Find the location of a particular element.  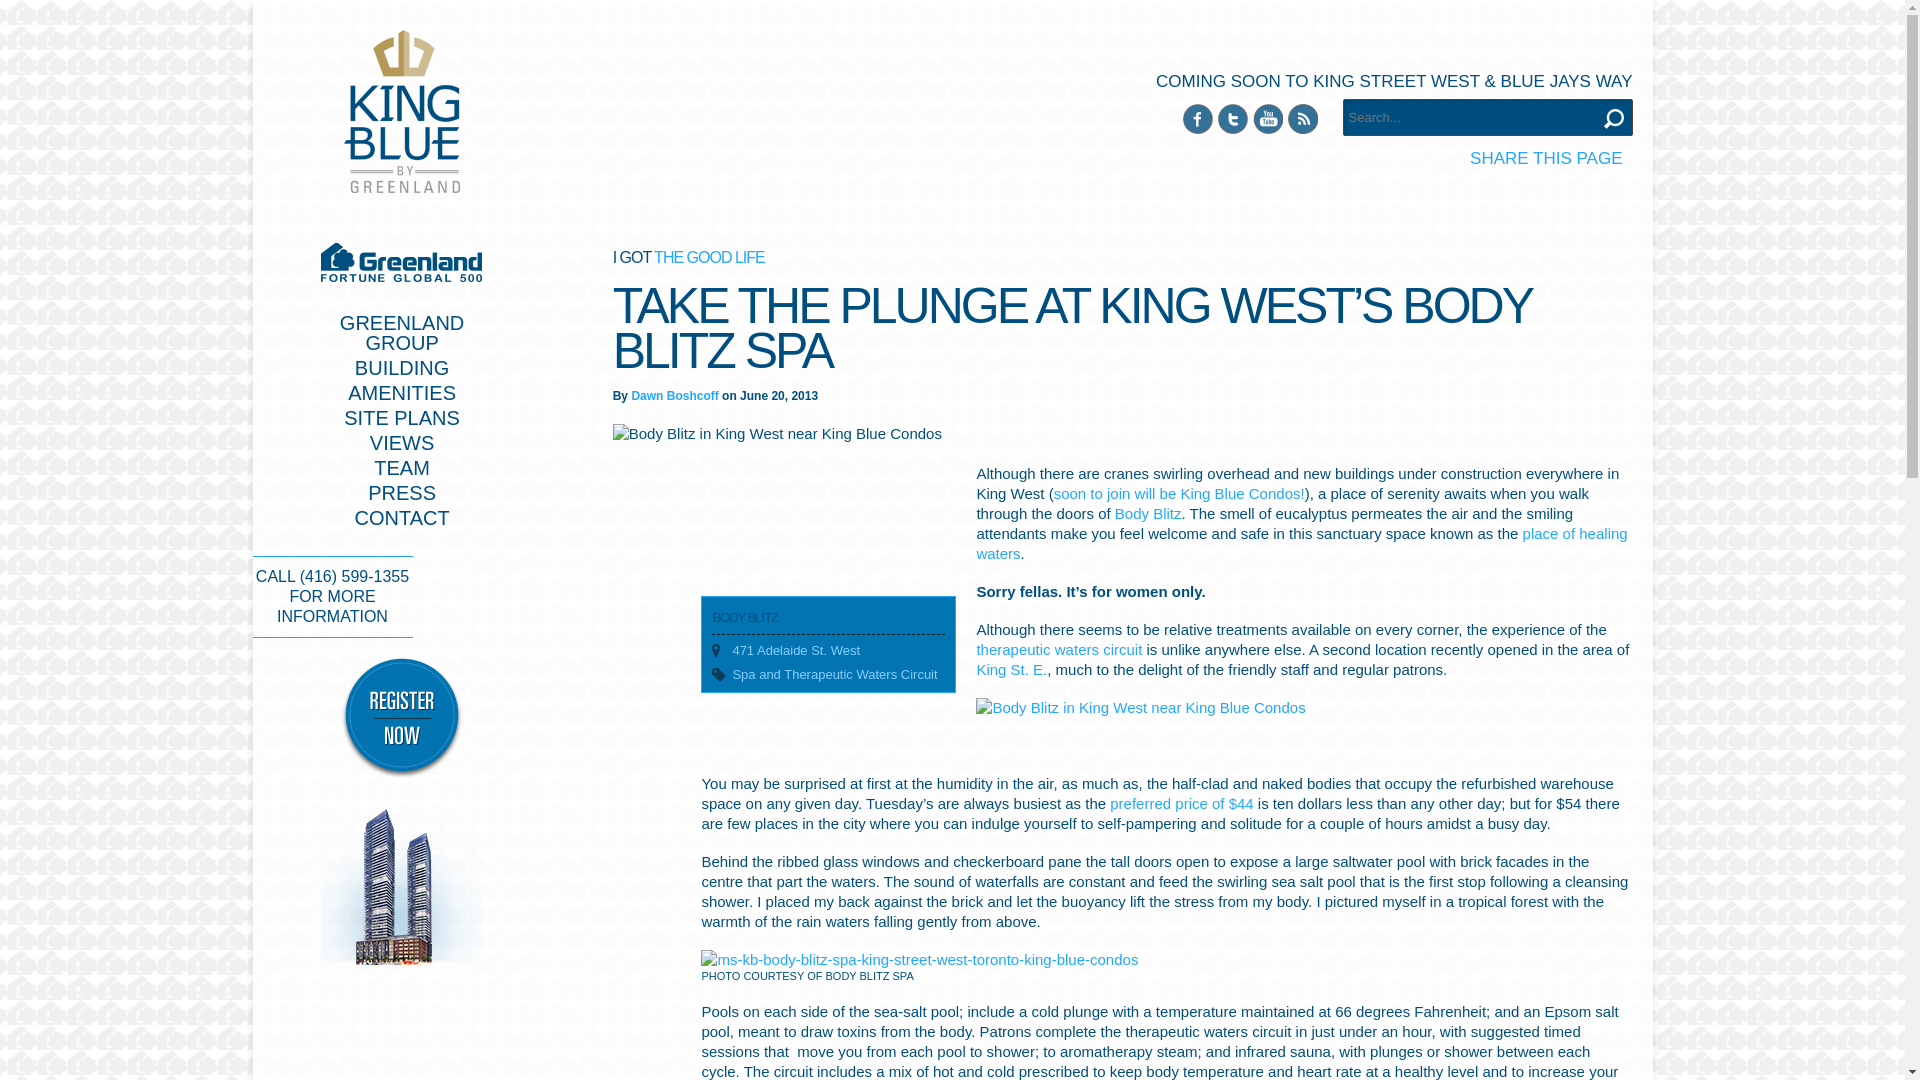

PRESS is located at coordinates (402, 492).